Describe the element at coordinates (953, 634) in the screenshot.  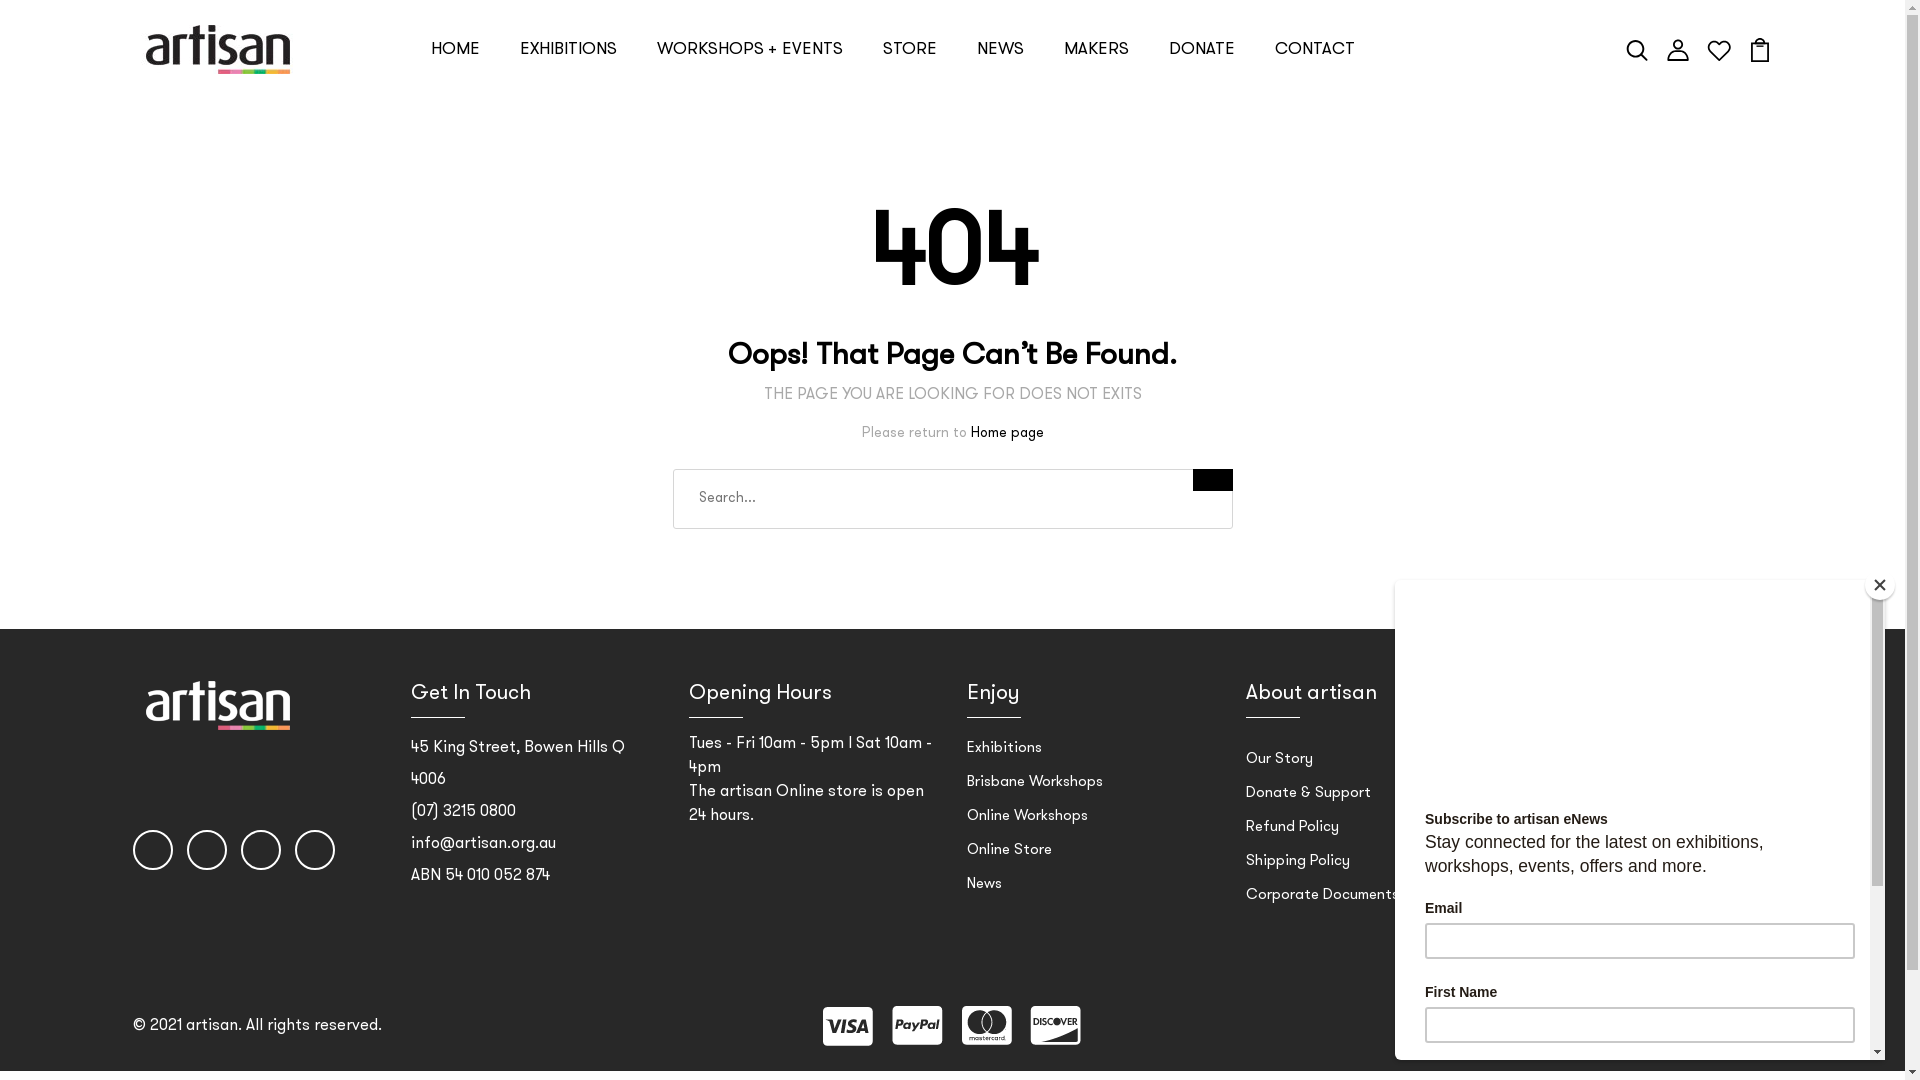
I see `Log In` at that location.